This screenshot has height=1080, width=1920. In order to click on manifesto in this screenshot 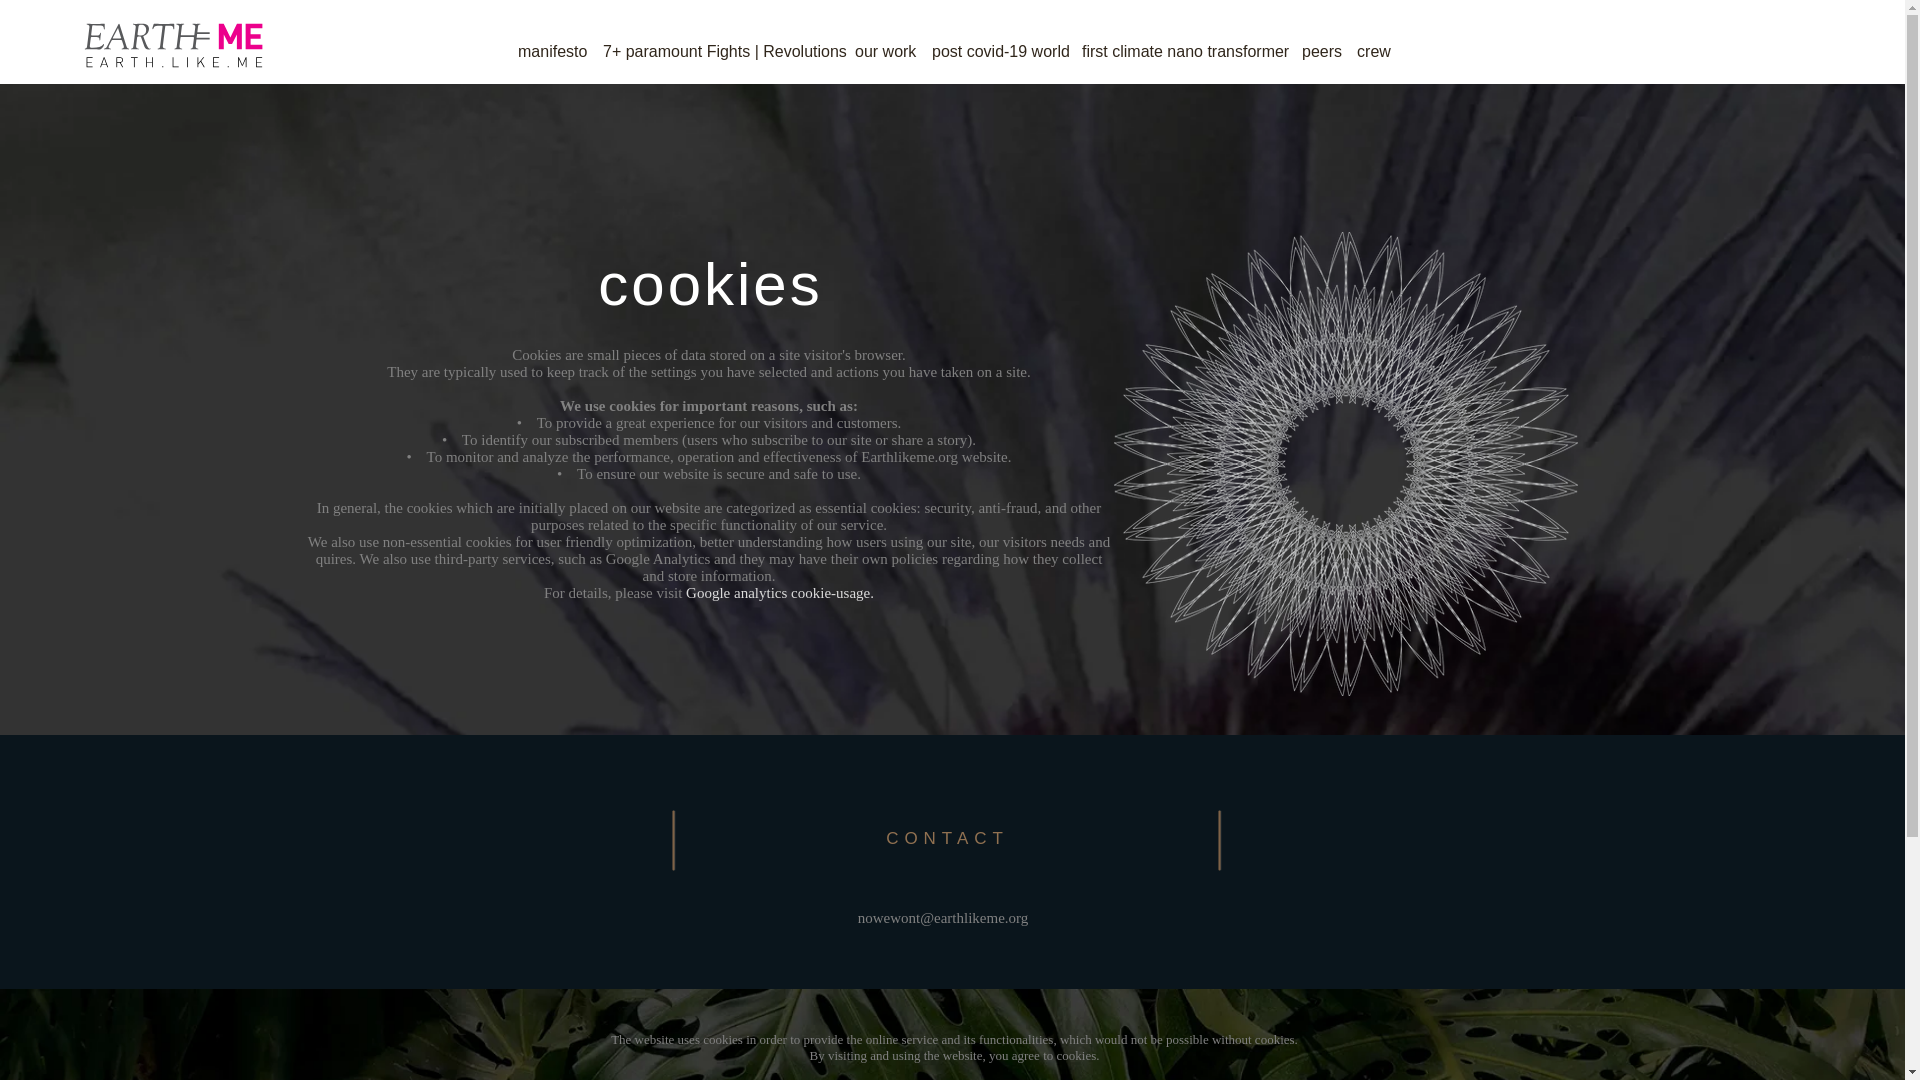, I will do `click(552, 42)`.